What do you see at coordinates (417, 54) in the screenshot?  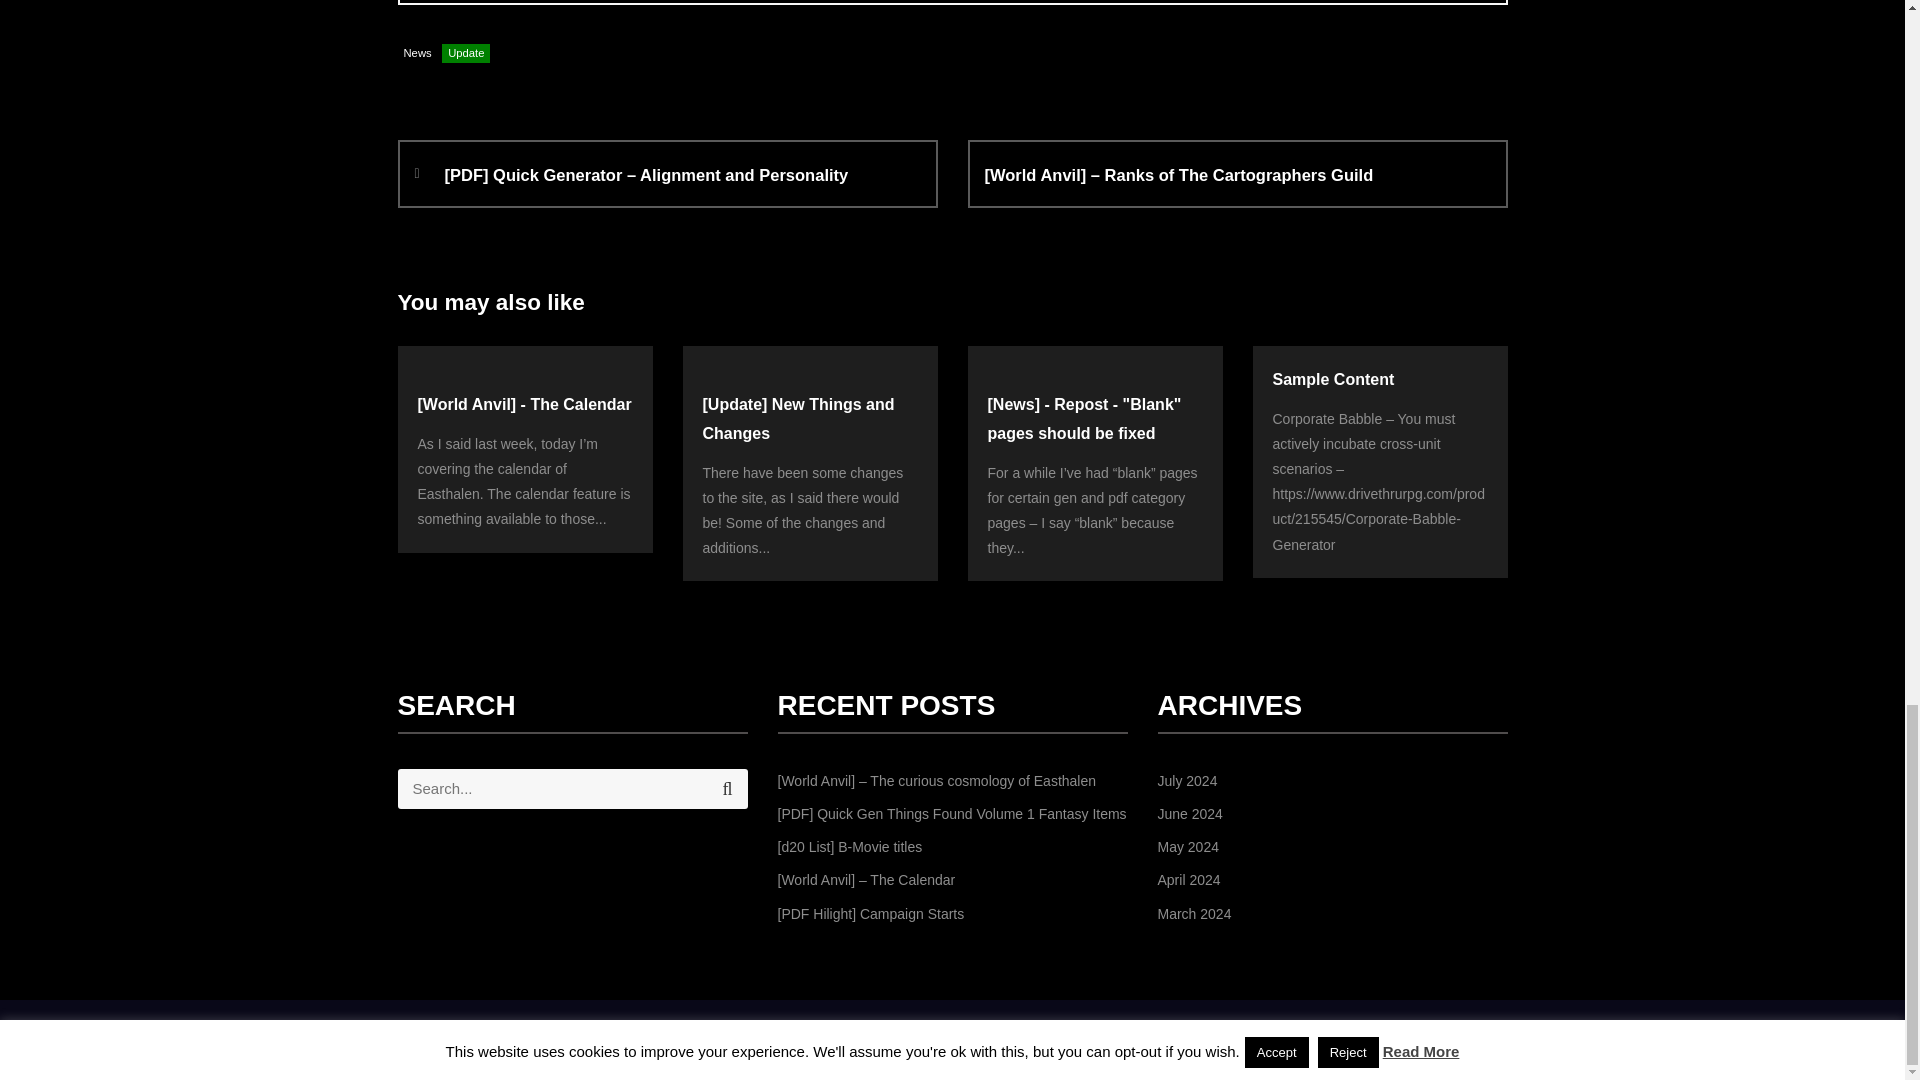 I see `News` at bounding box center [417, 54].